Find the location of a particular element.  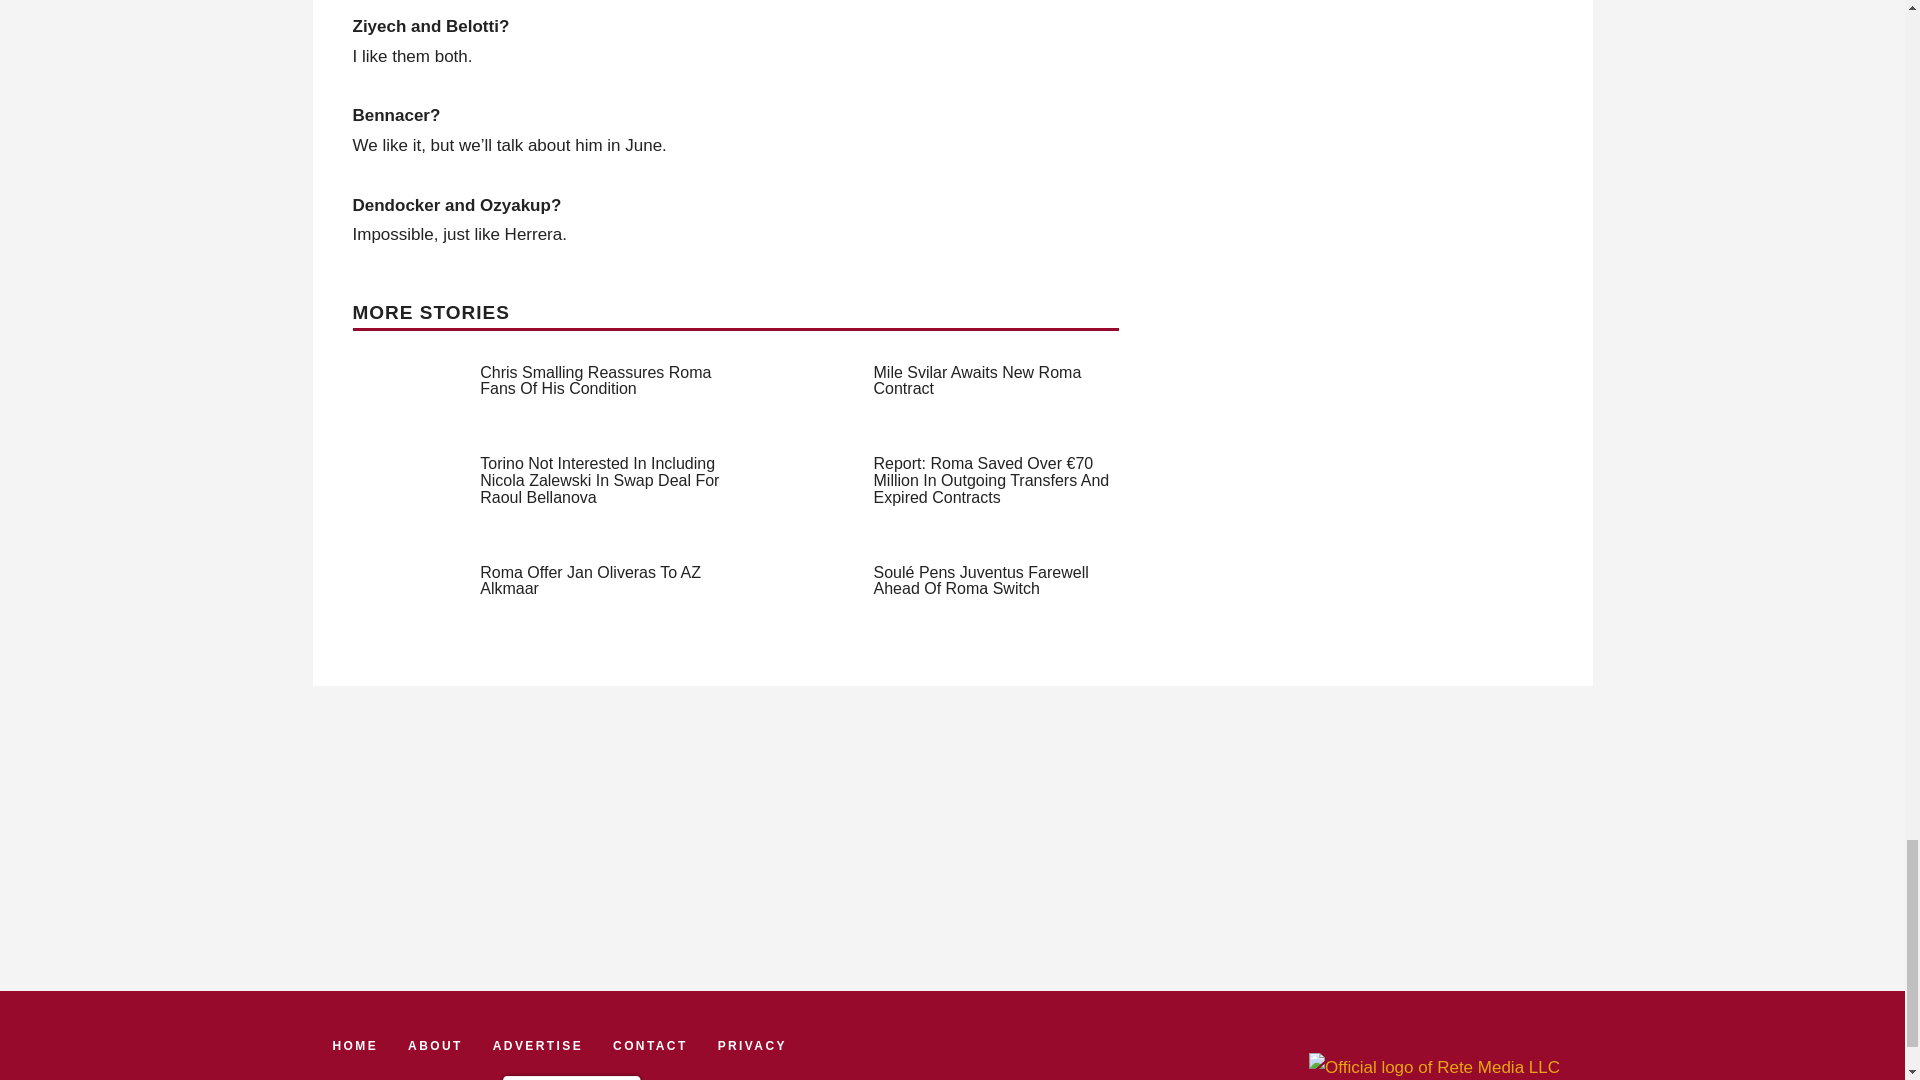

HOME is located at coordinates (355, 1046).